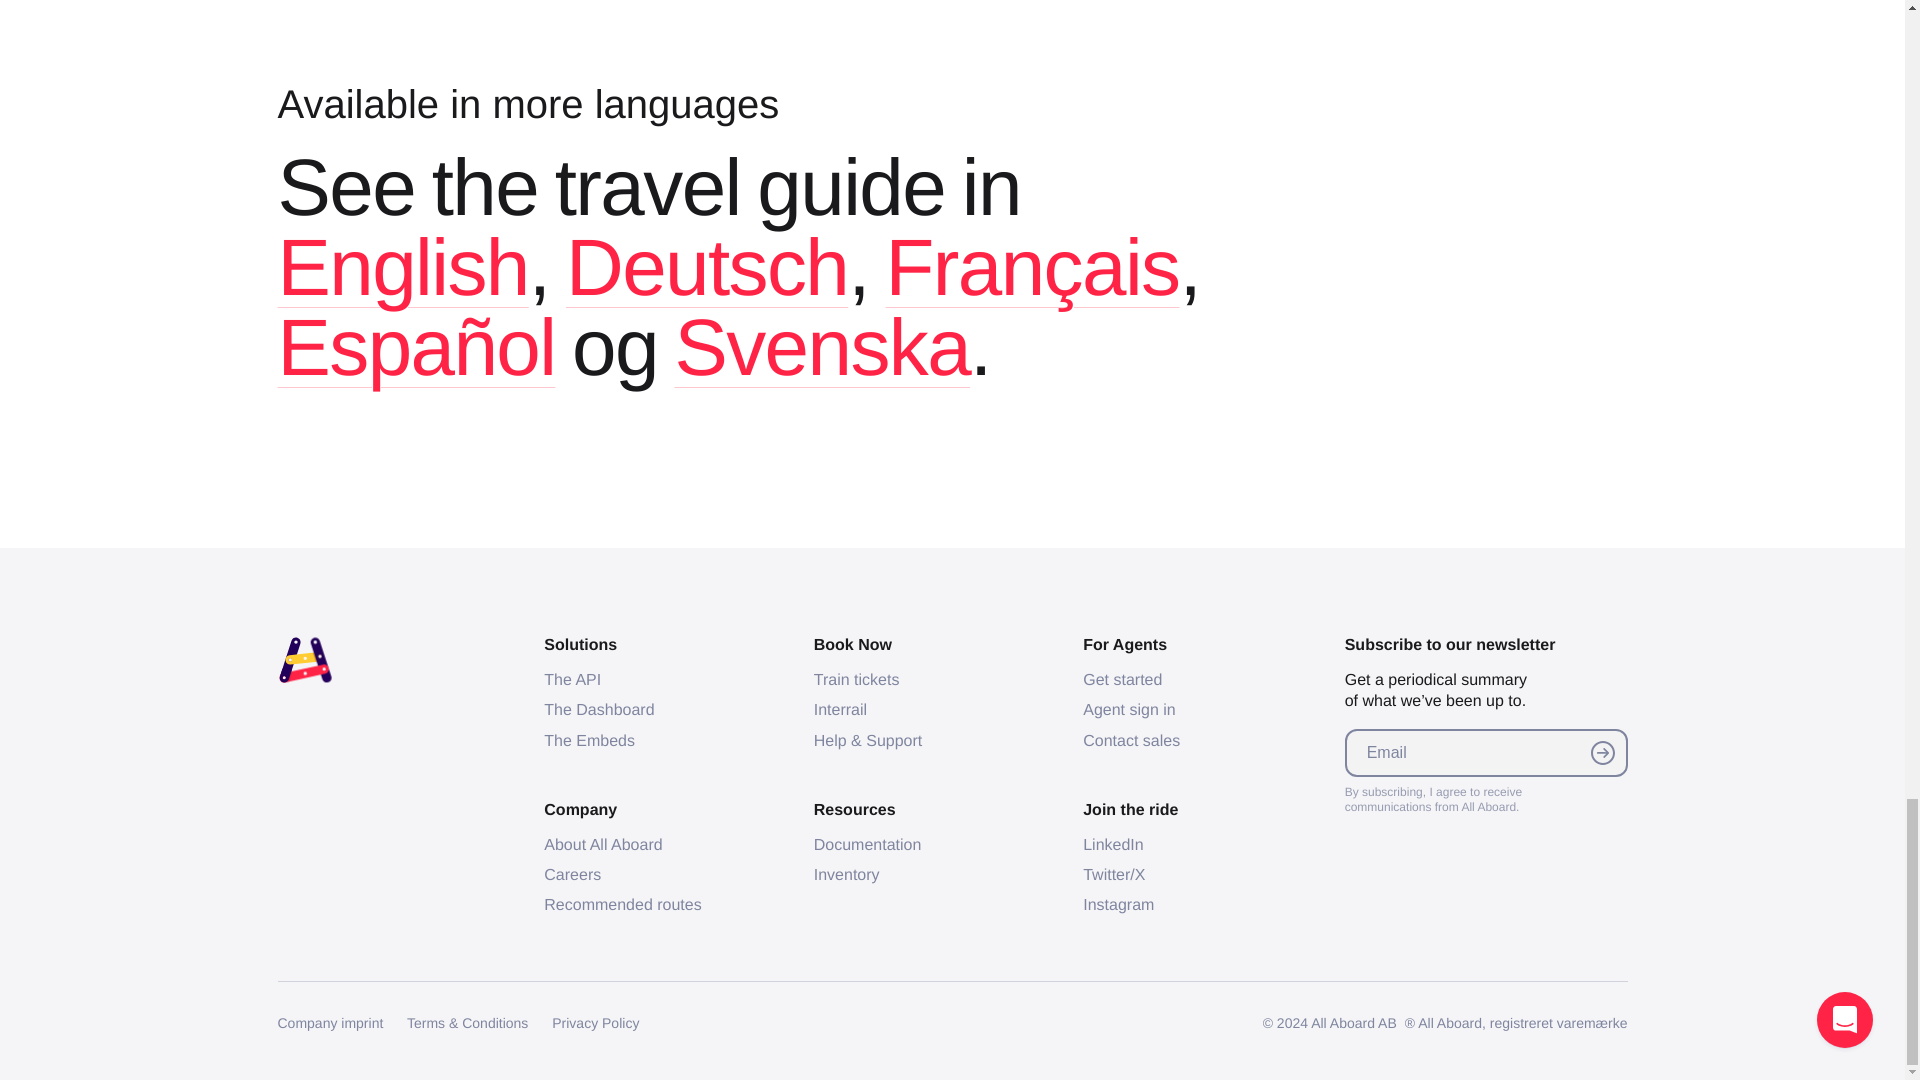  Describe the element at coordinates (572, 876) in the screenshot. I see `Careers` at that location.